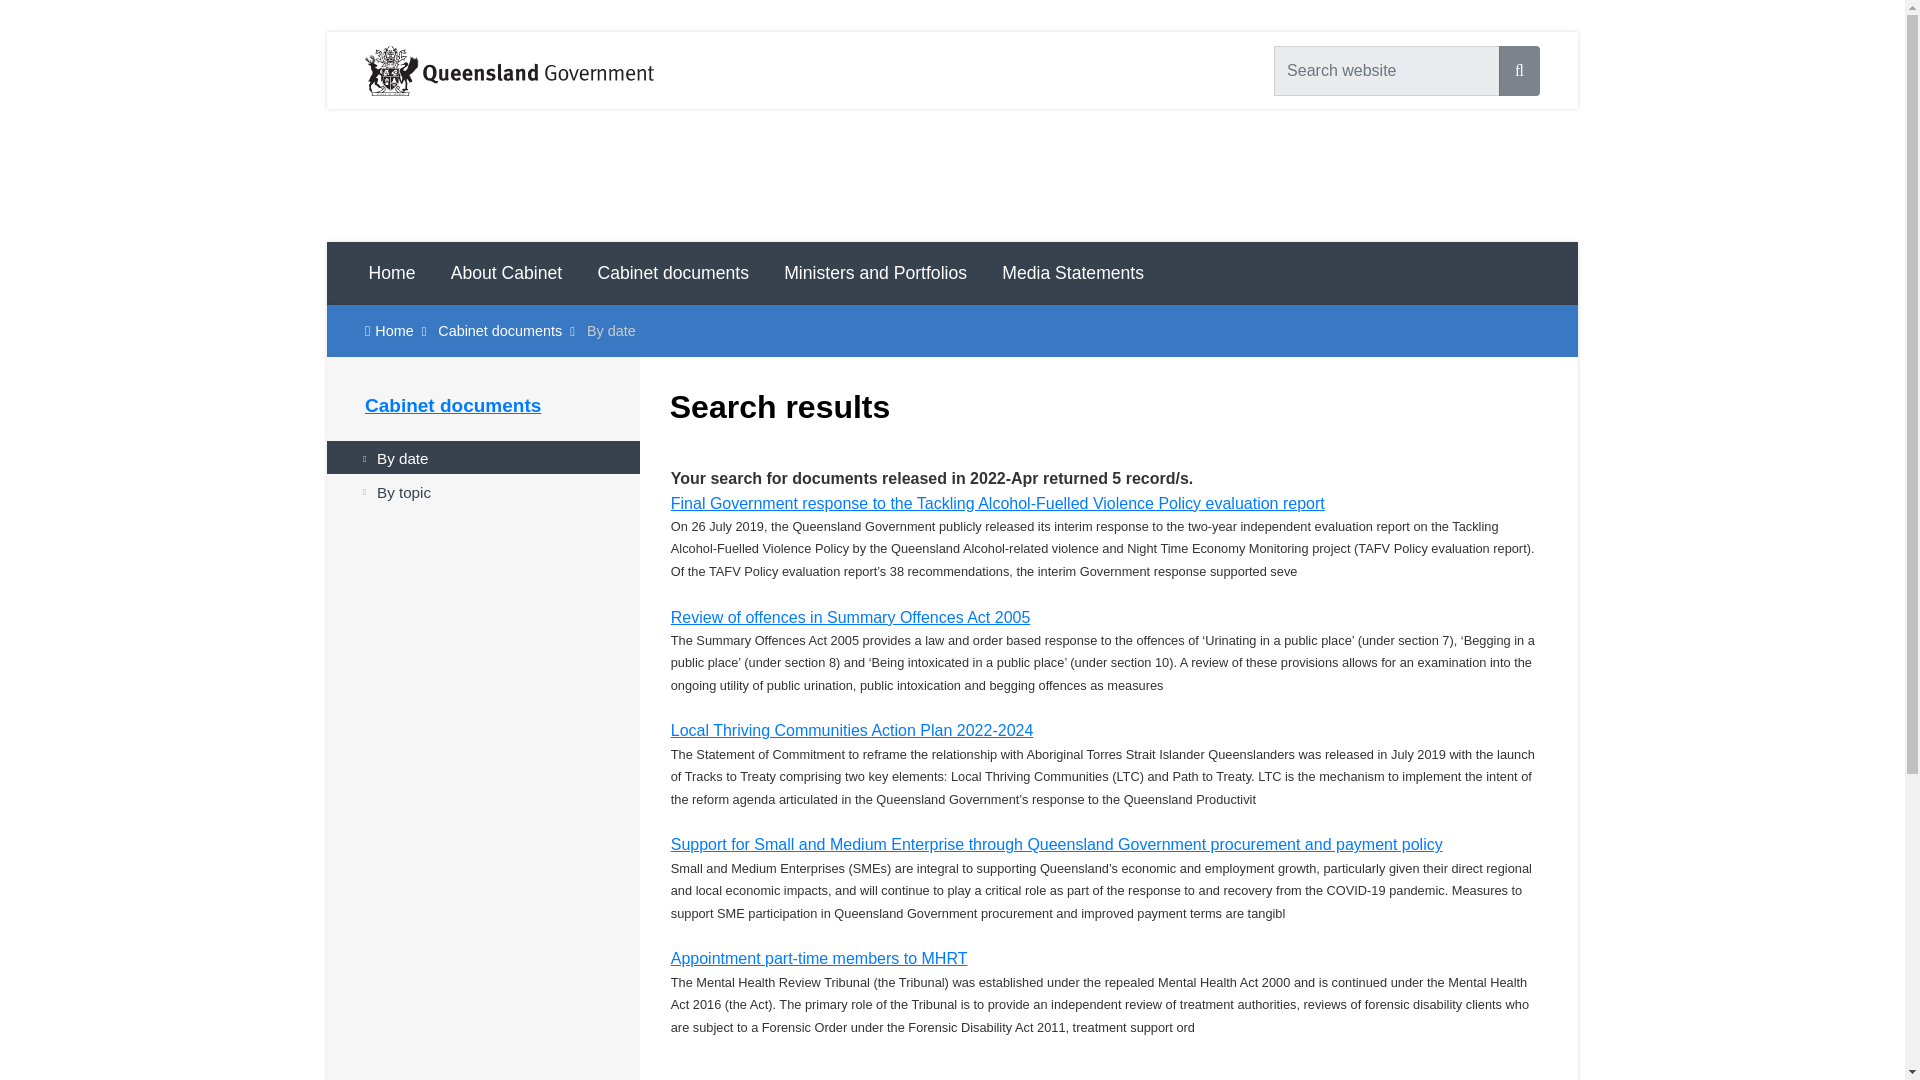  I want to click on The Queensland Cabinet and Ministerial Directory, so click(952, 175).